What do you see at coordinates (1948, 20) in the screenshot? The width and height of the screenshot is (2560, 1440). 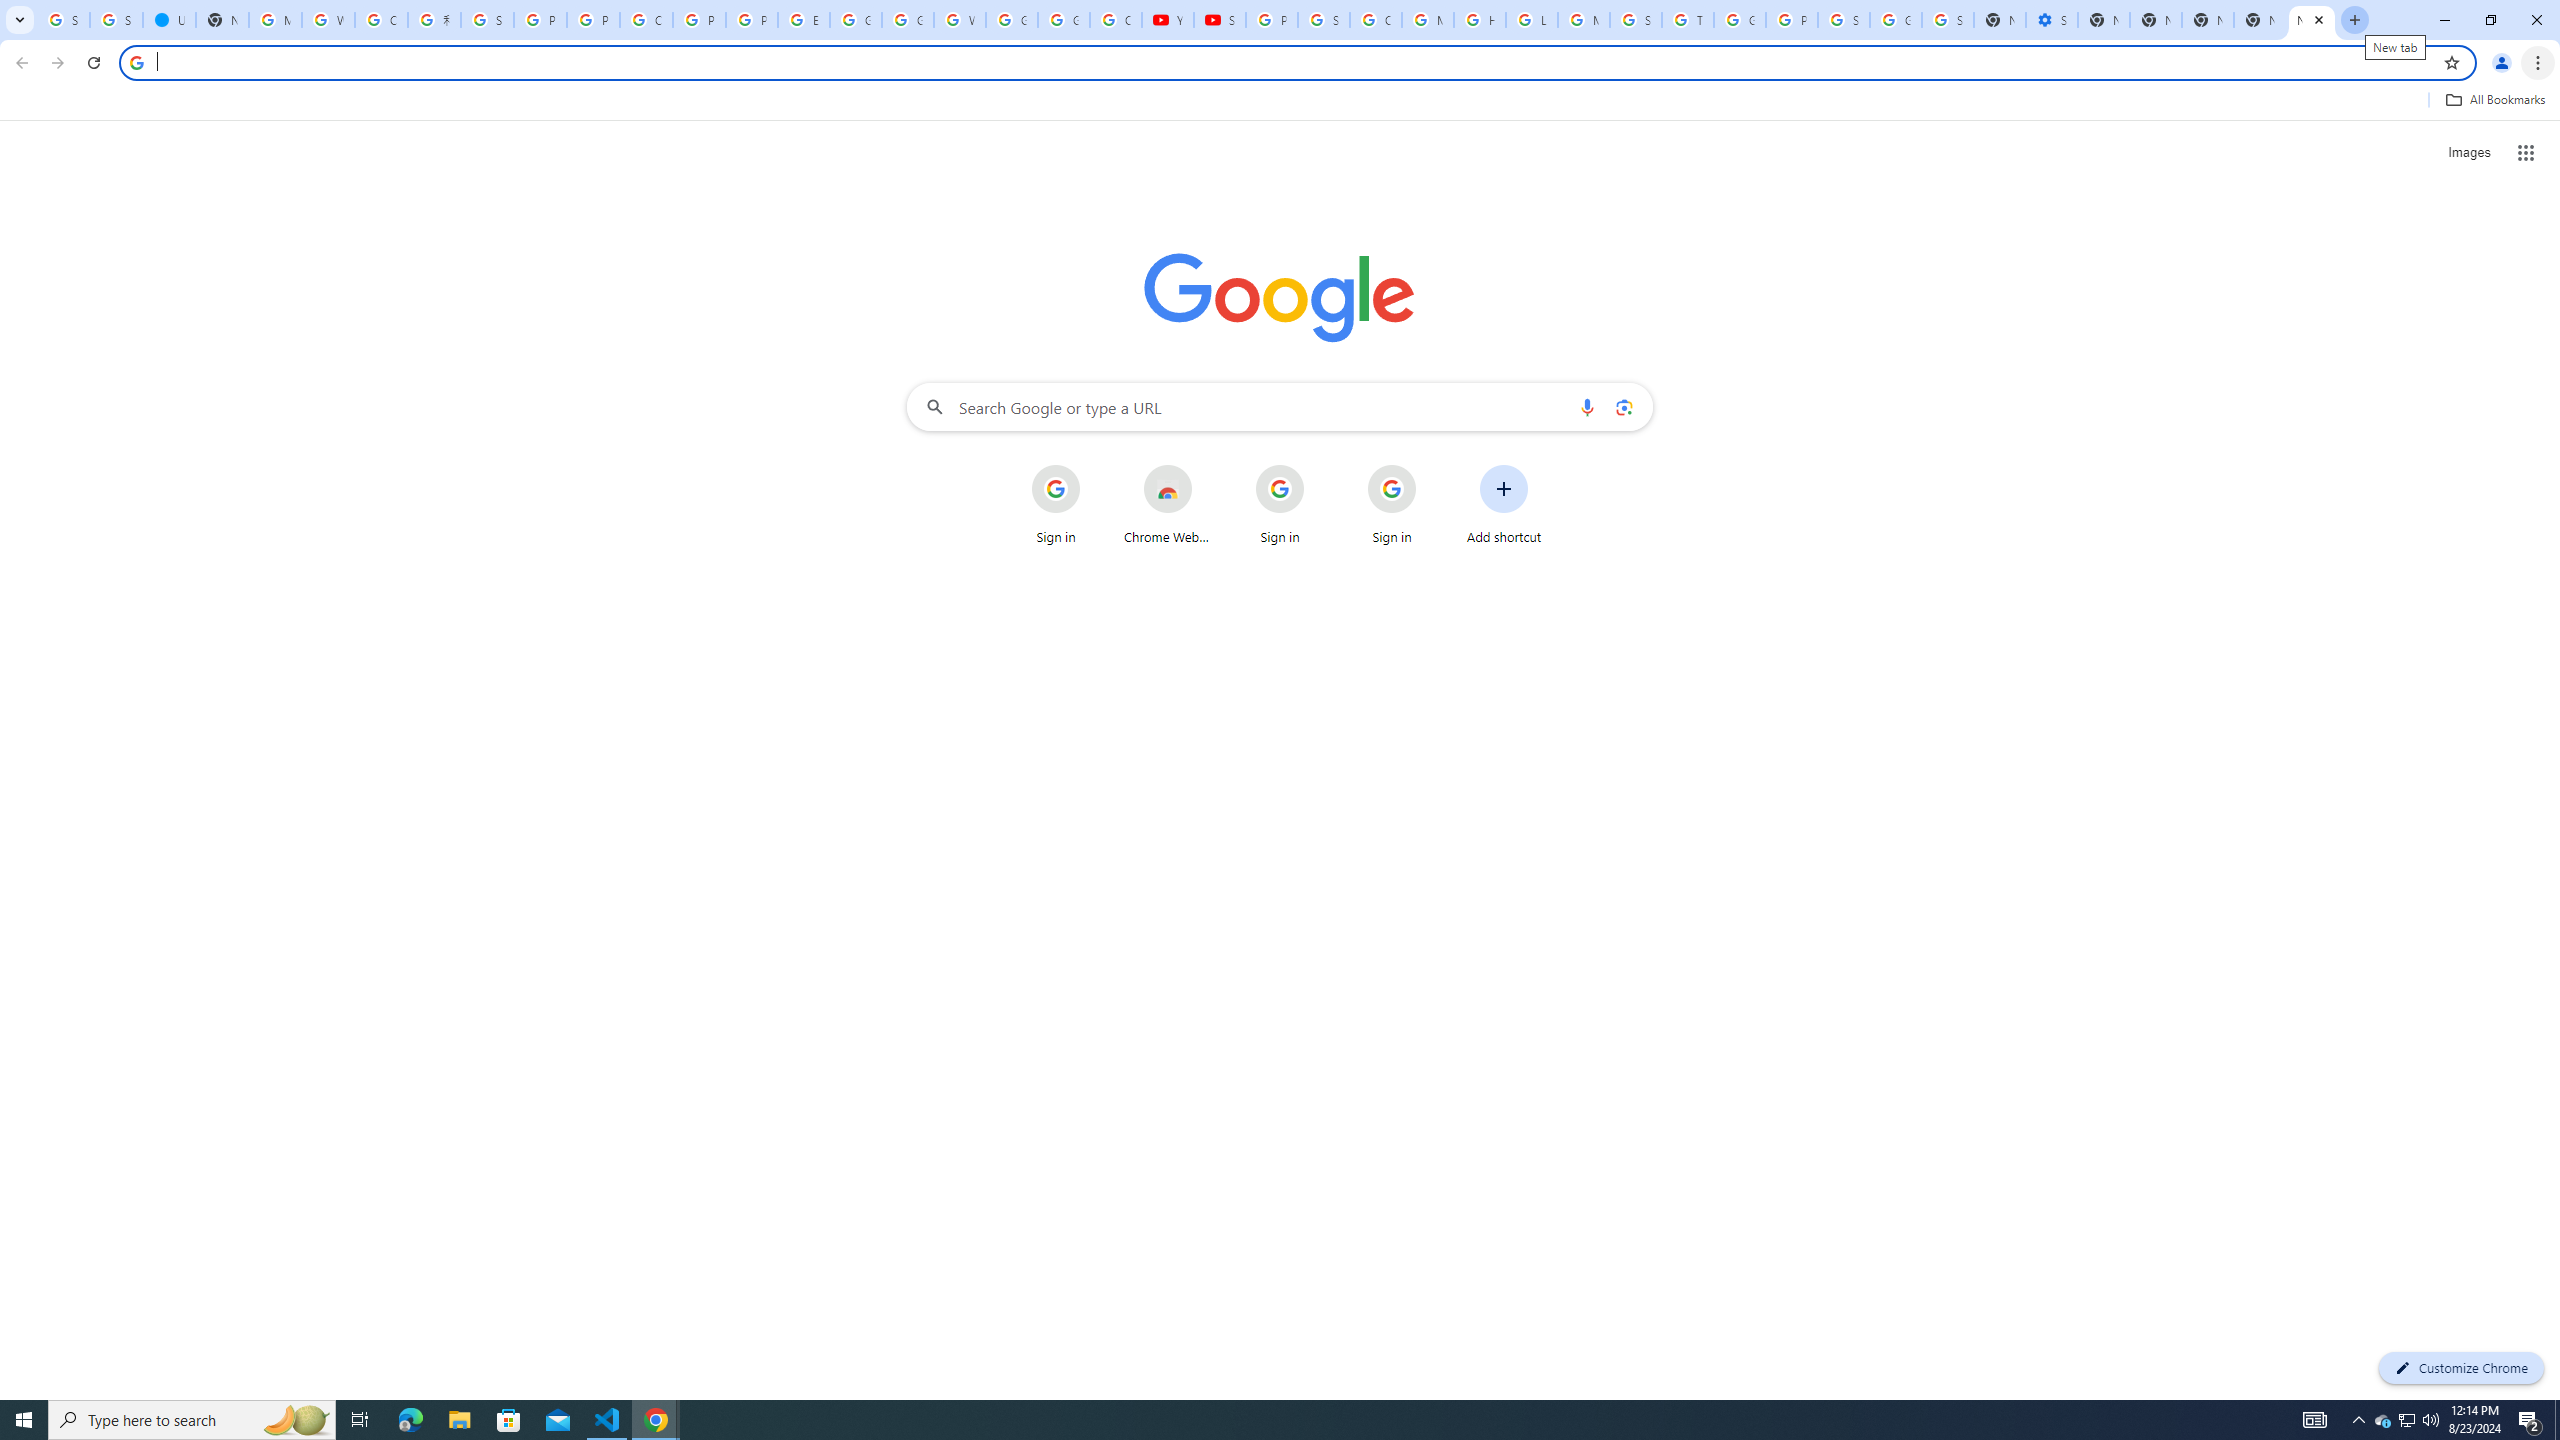 I see `Sign in - Google Accounts` at bounding box center [1948, 20].